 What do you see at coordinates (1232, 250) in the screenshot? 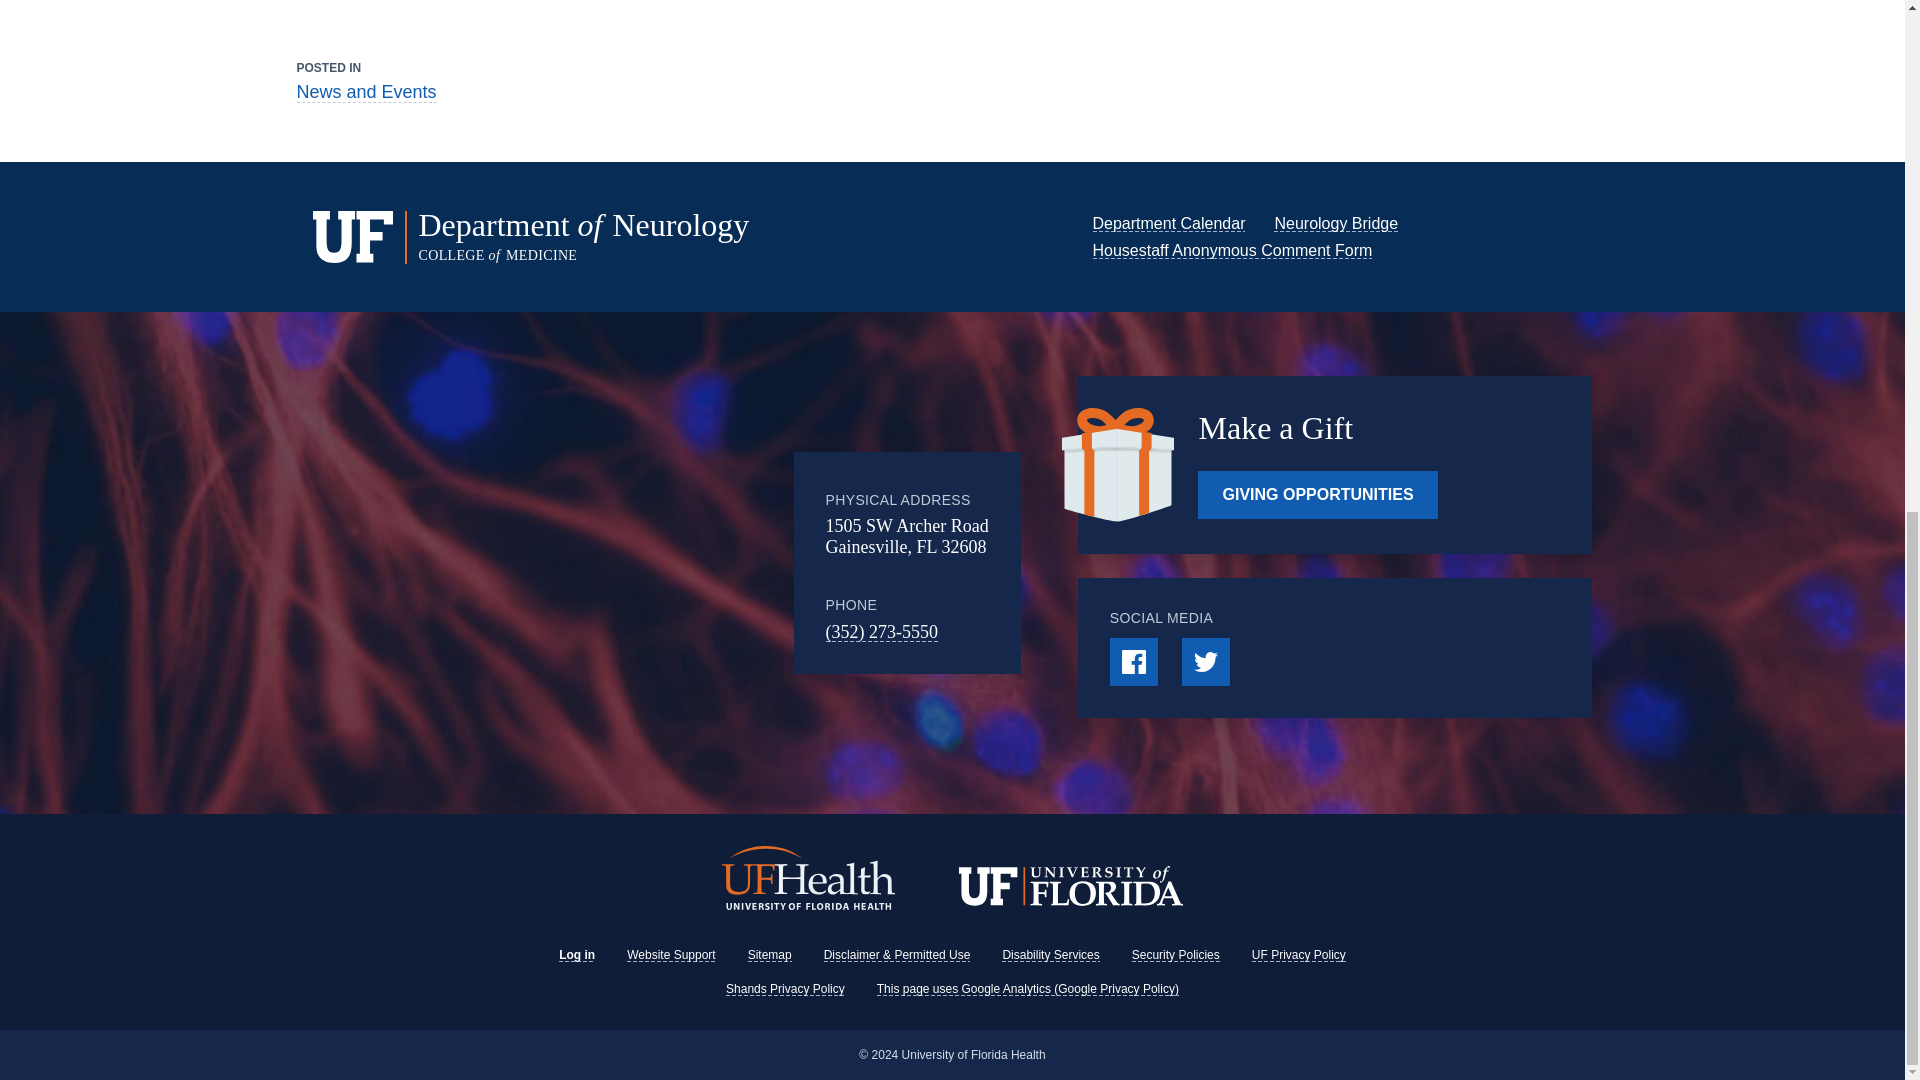
I see `Housestaff Anonymous Comment Form` at bounding box center [1232, 250].